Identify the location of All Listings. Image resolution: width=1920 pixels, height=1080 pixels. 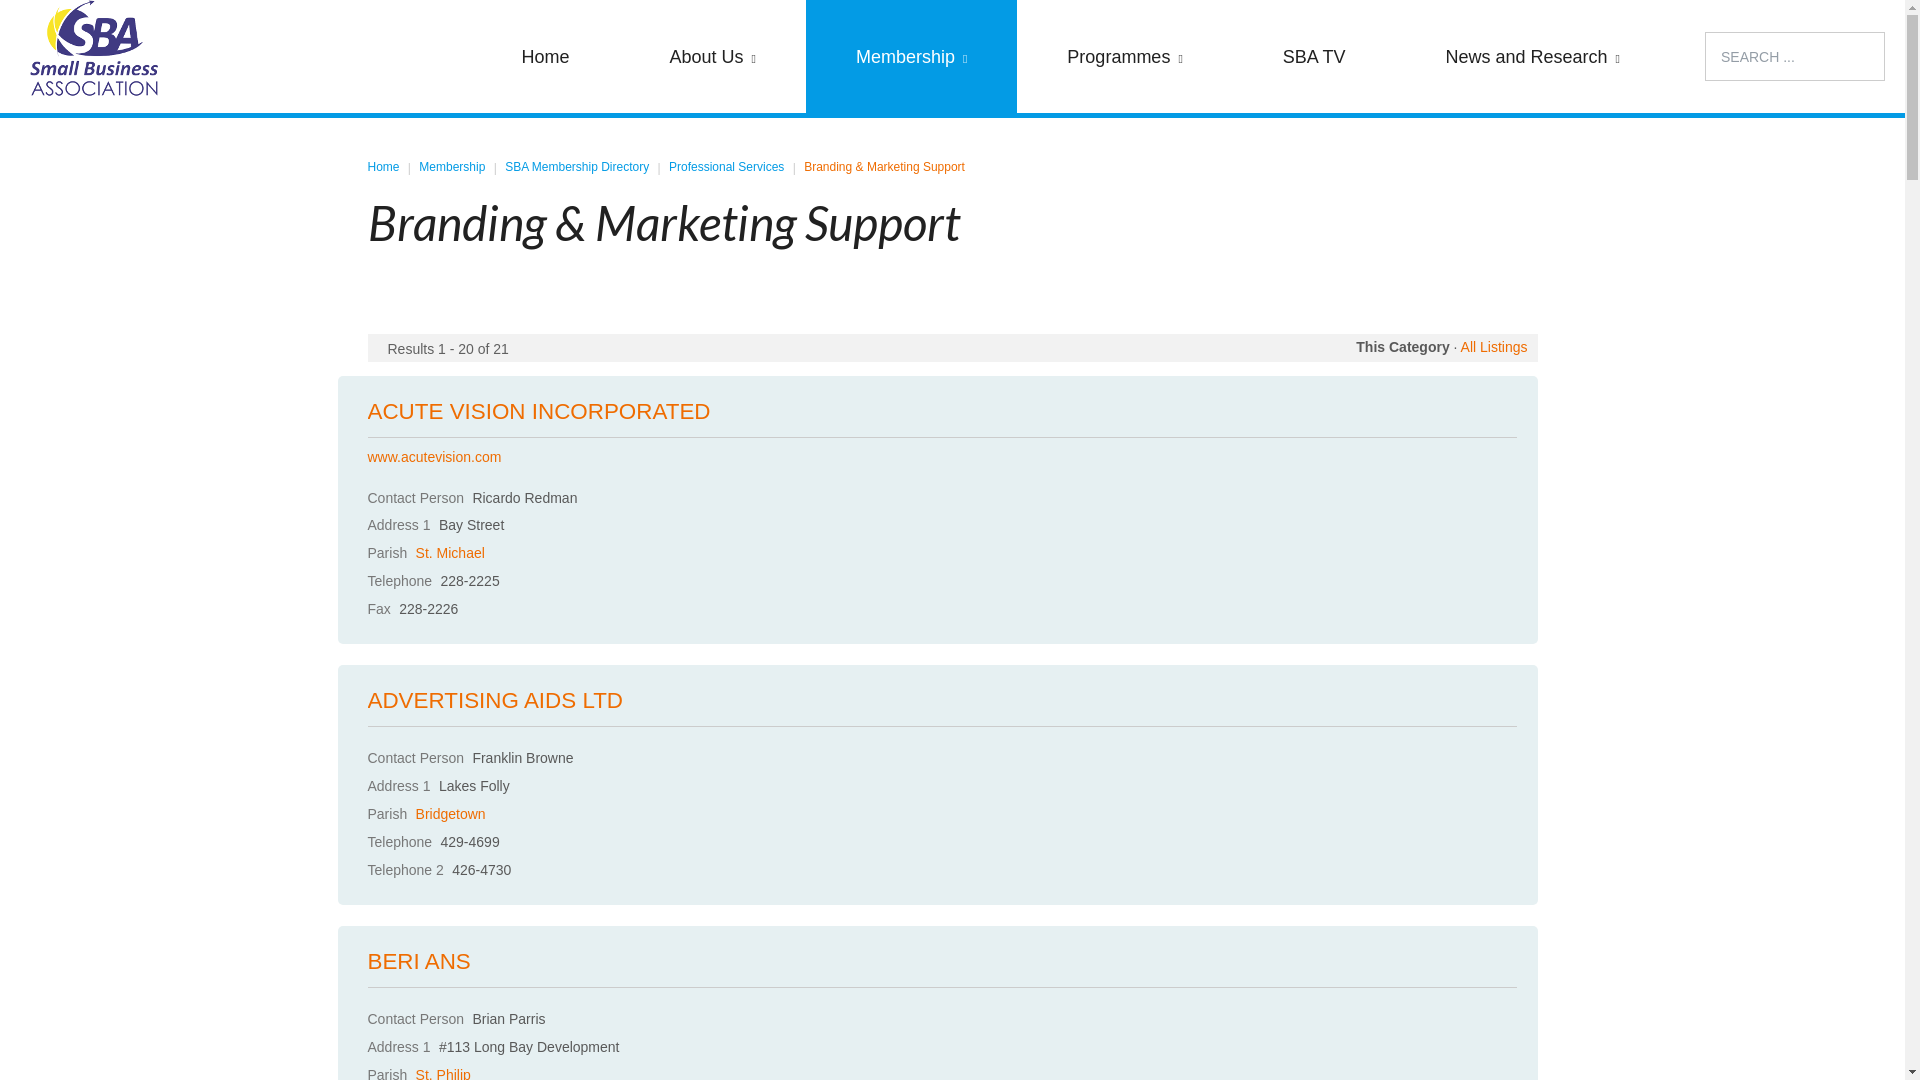
(1494, 347).